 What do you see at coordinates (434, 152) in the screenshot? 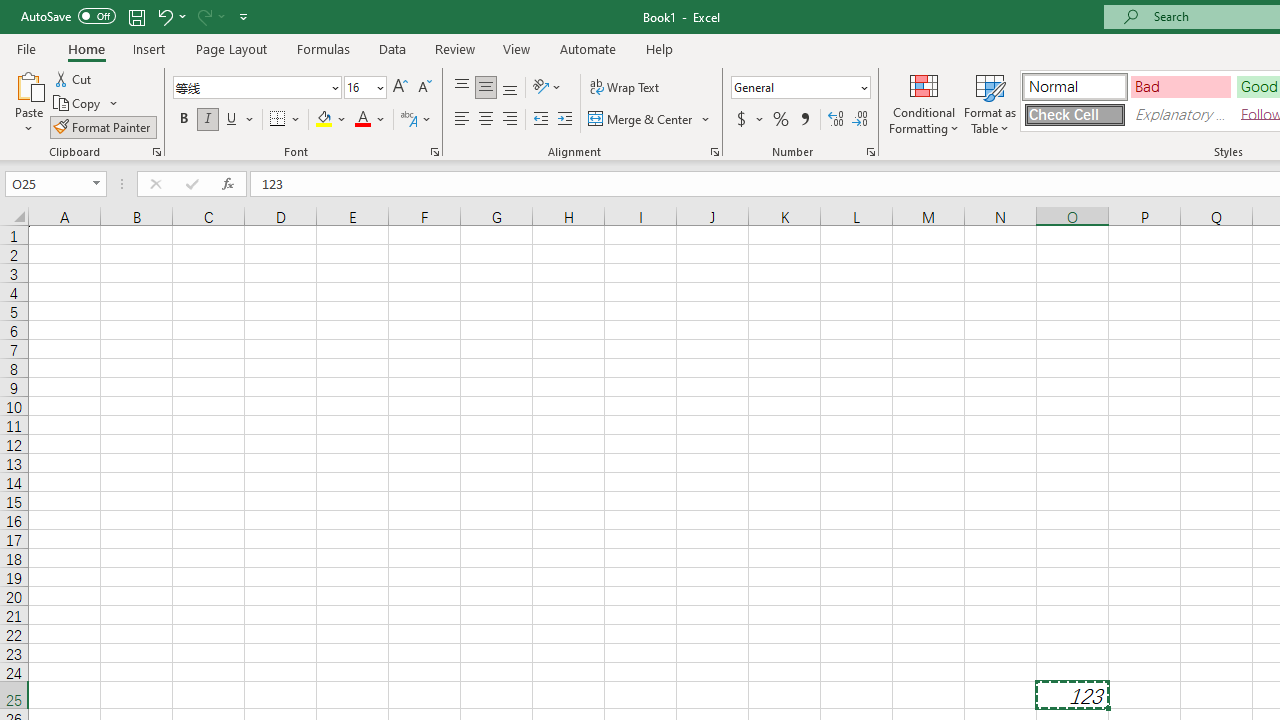
I see `Format Cell Font` at bounding box center [434, 152].